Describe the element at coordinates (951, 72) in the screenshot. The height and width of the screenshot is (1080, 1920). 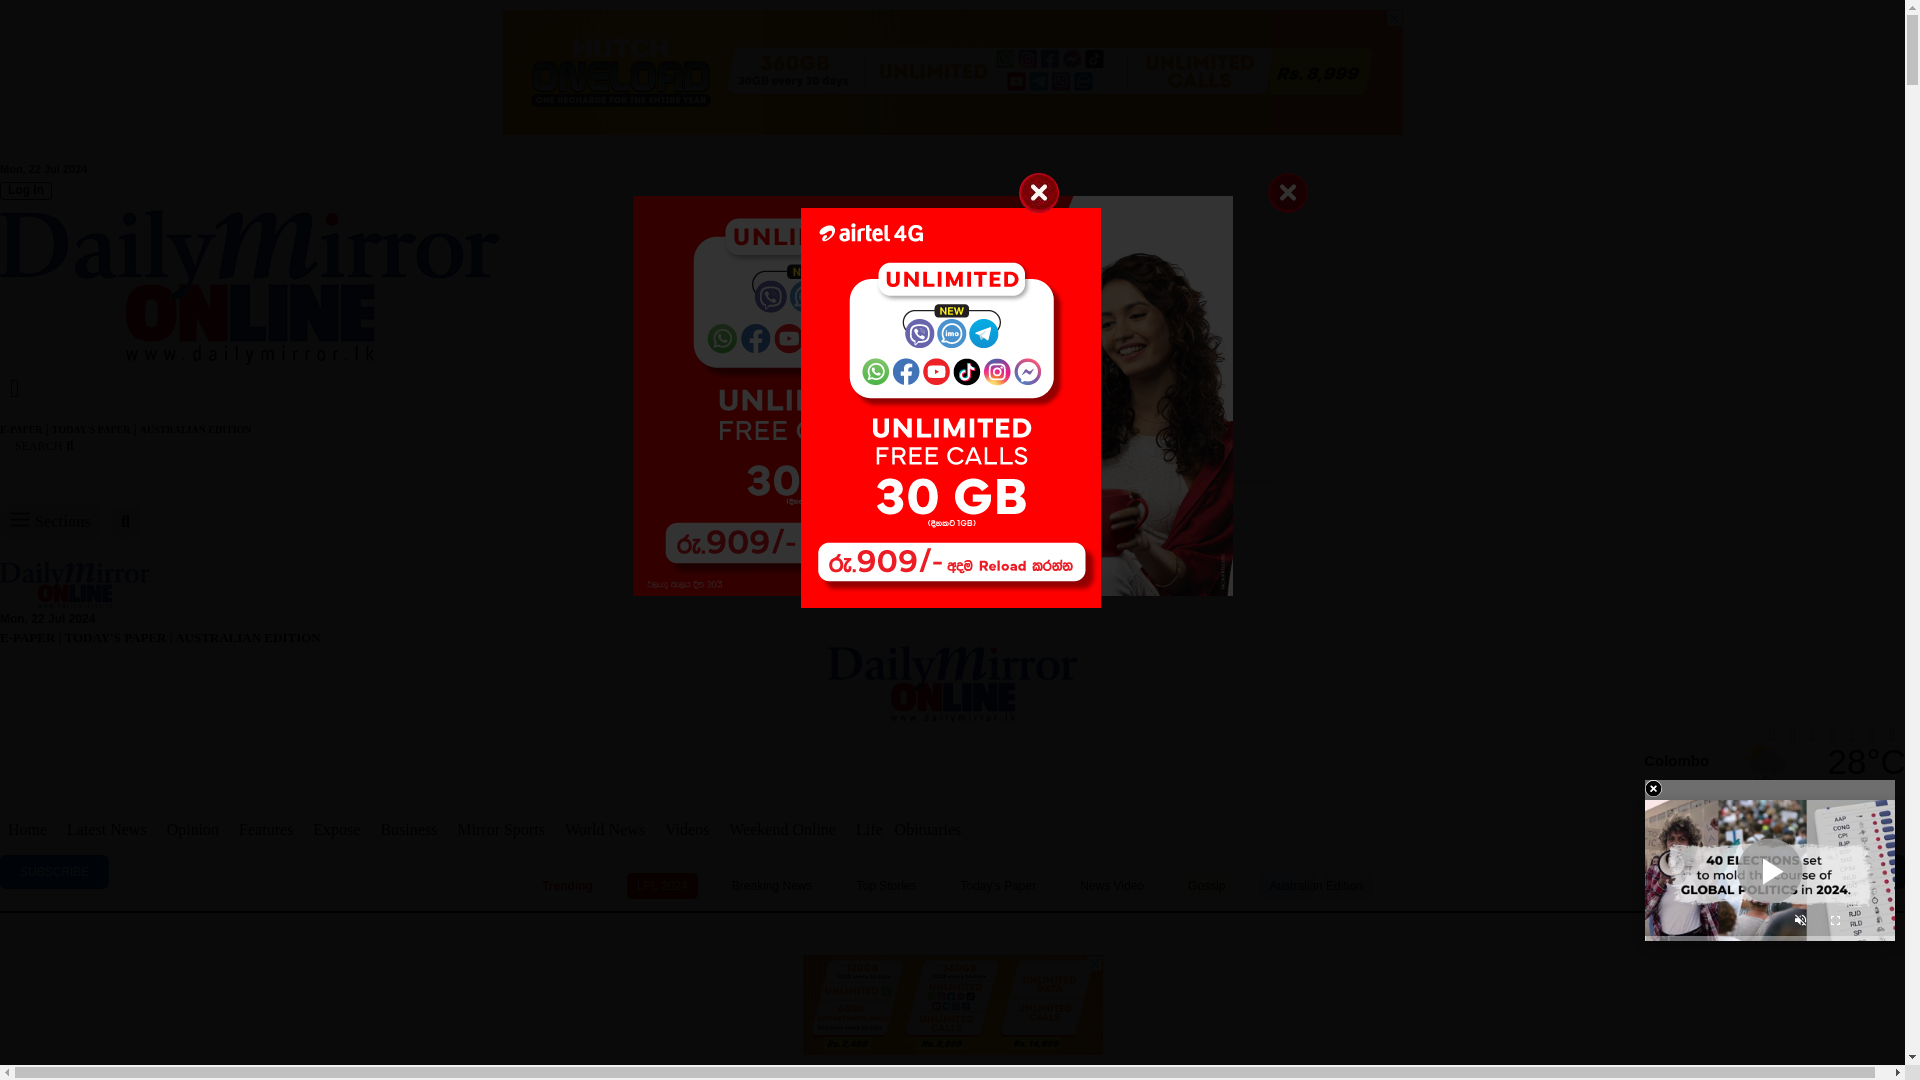
I see `3rd party ad content` at that location.